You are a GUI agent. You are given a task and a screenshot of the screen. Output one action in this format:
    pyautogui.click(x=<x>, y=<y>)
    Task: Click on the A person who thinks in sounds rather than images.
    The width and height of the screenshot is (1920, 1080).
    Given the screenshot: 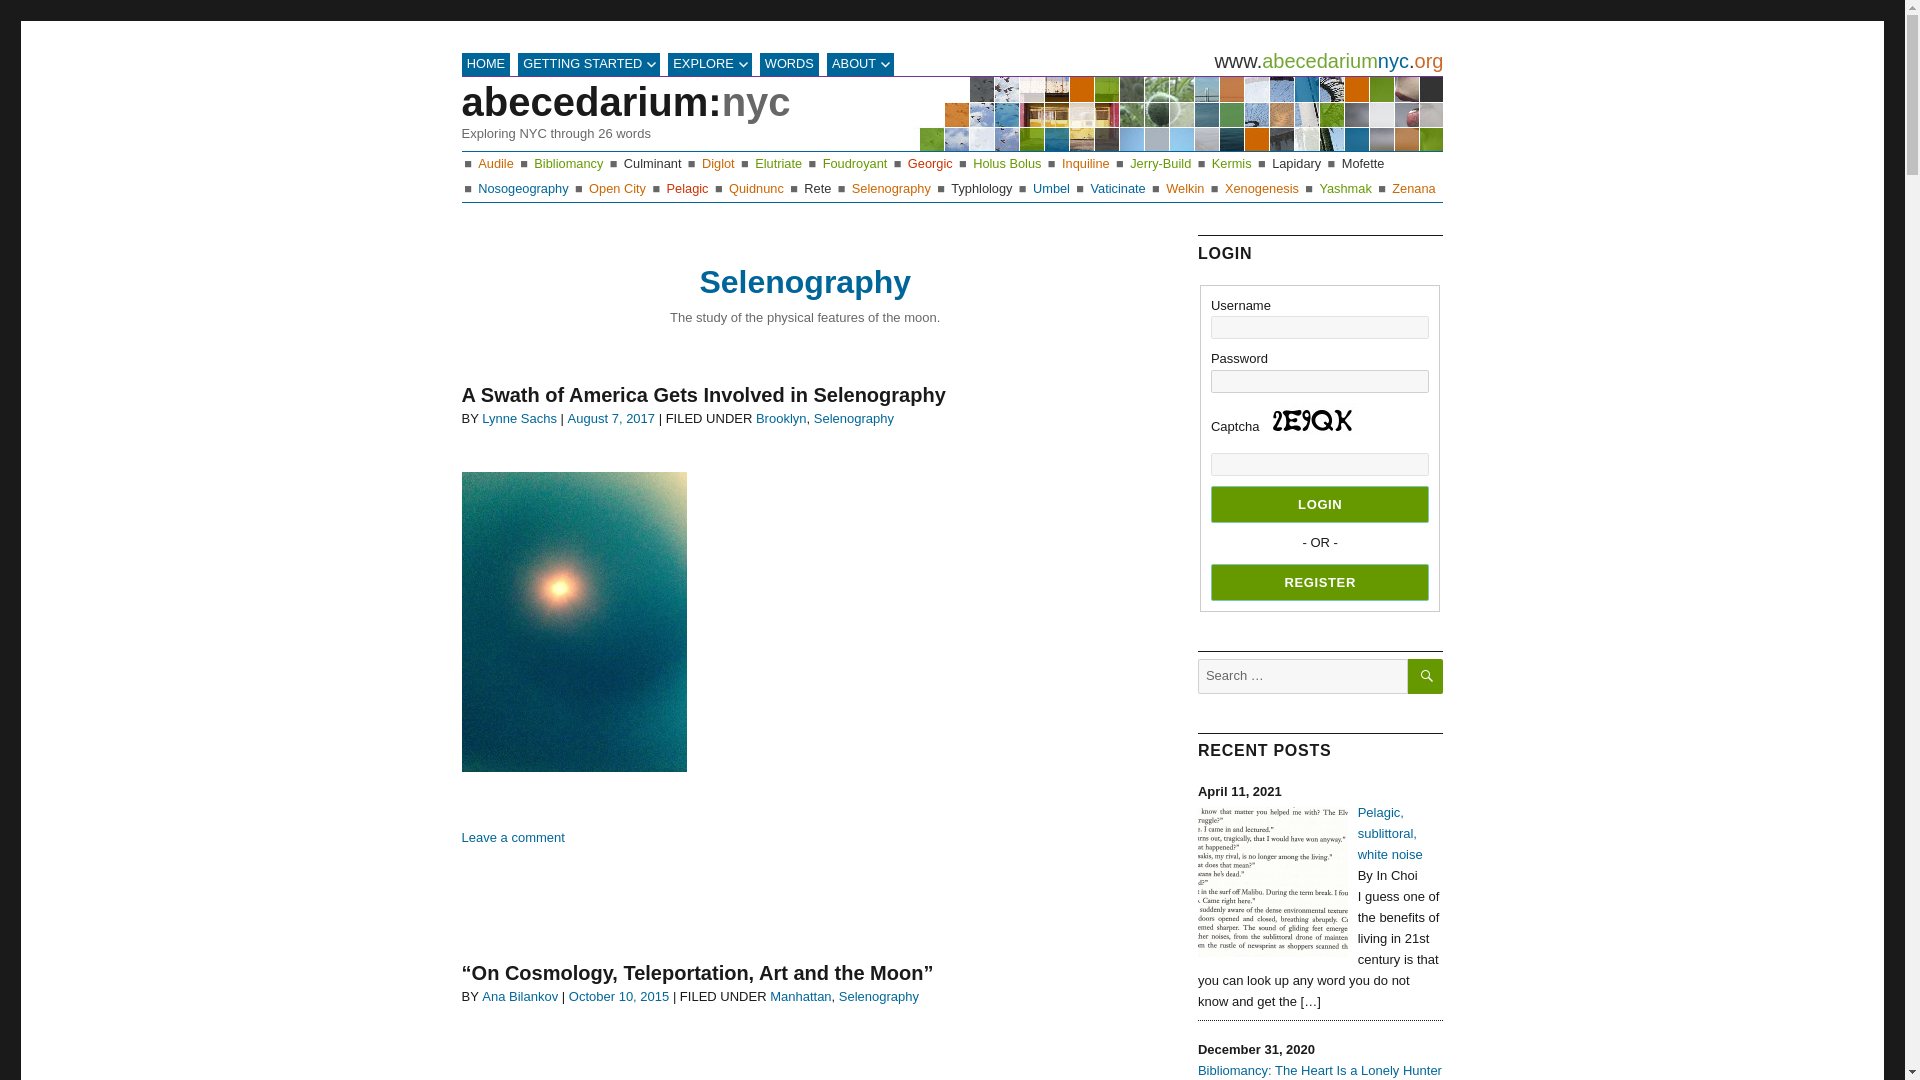 What is the action you would take?
    pyautogui.click(x=496, y=162)
    